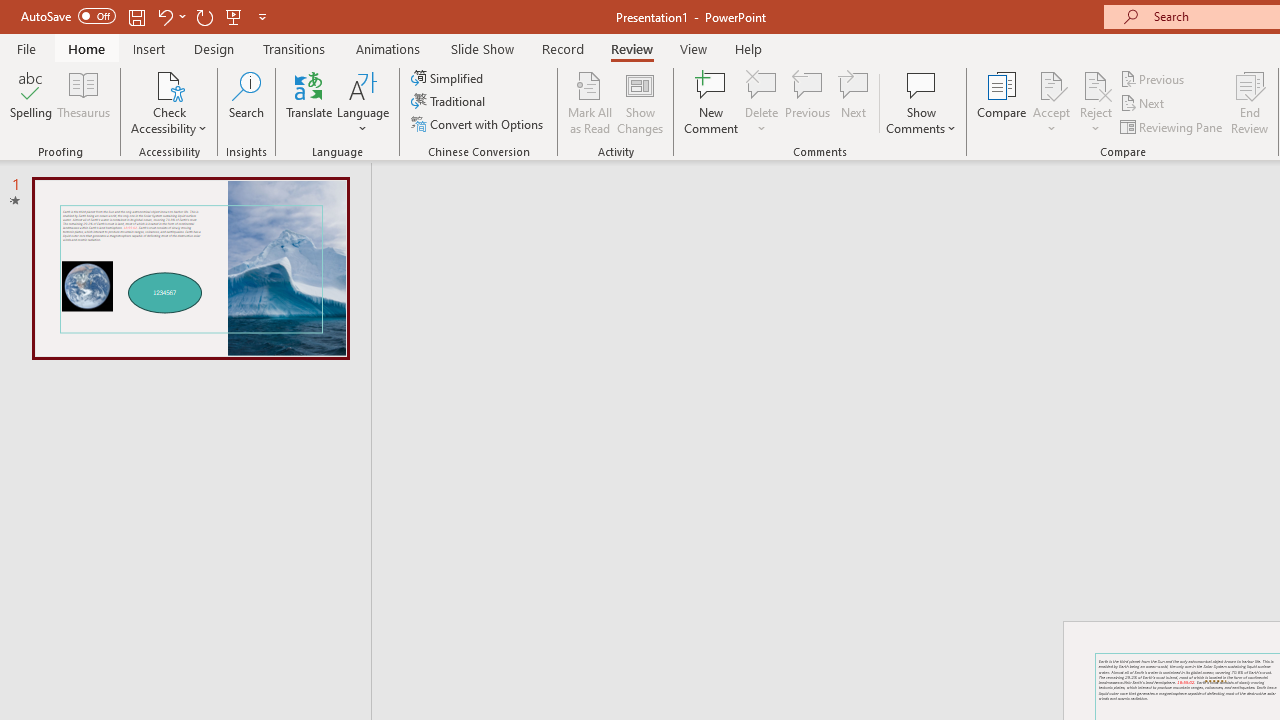  Describe the element at coordinates (1096, 84) in the screenshot. I see `Reject Change` at that location.